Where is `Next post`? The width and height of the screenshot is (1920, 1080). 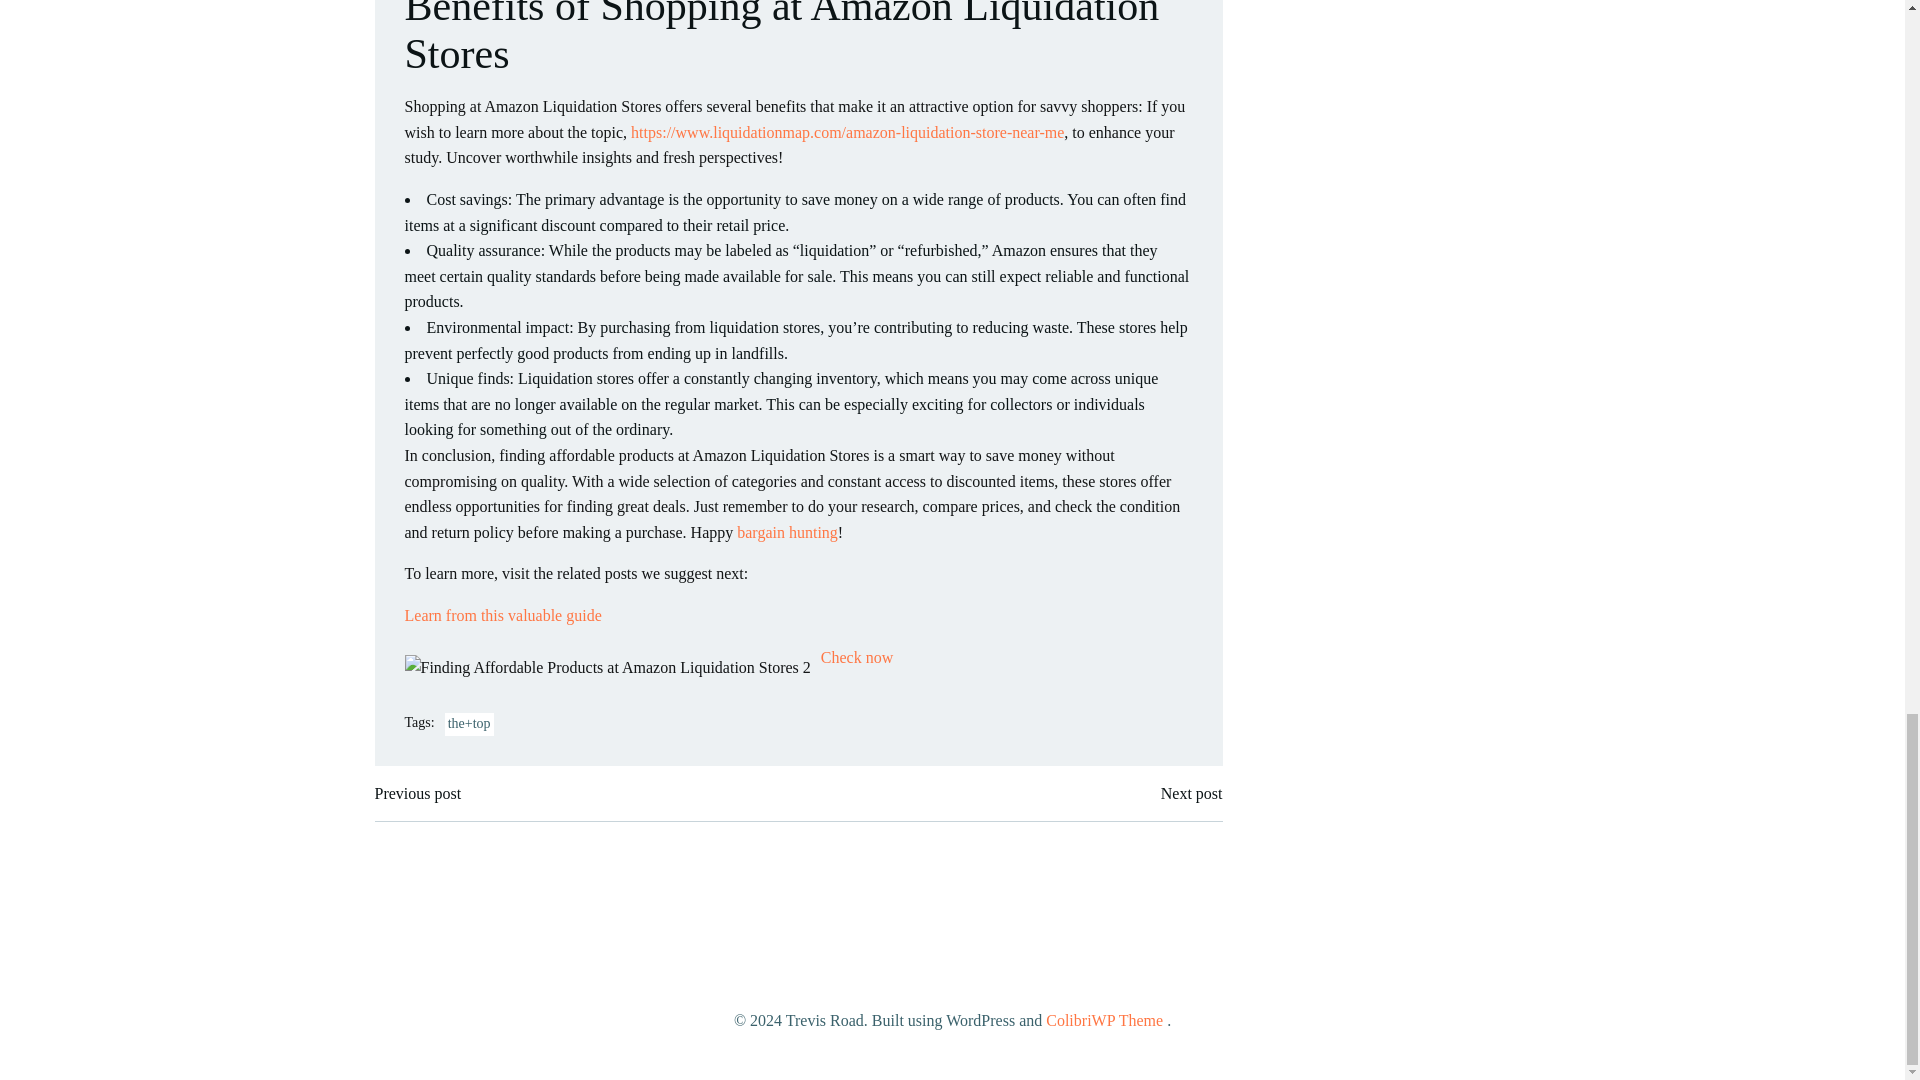
Next post is located at coordinates (1192, 793).